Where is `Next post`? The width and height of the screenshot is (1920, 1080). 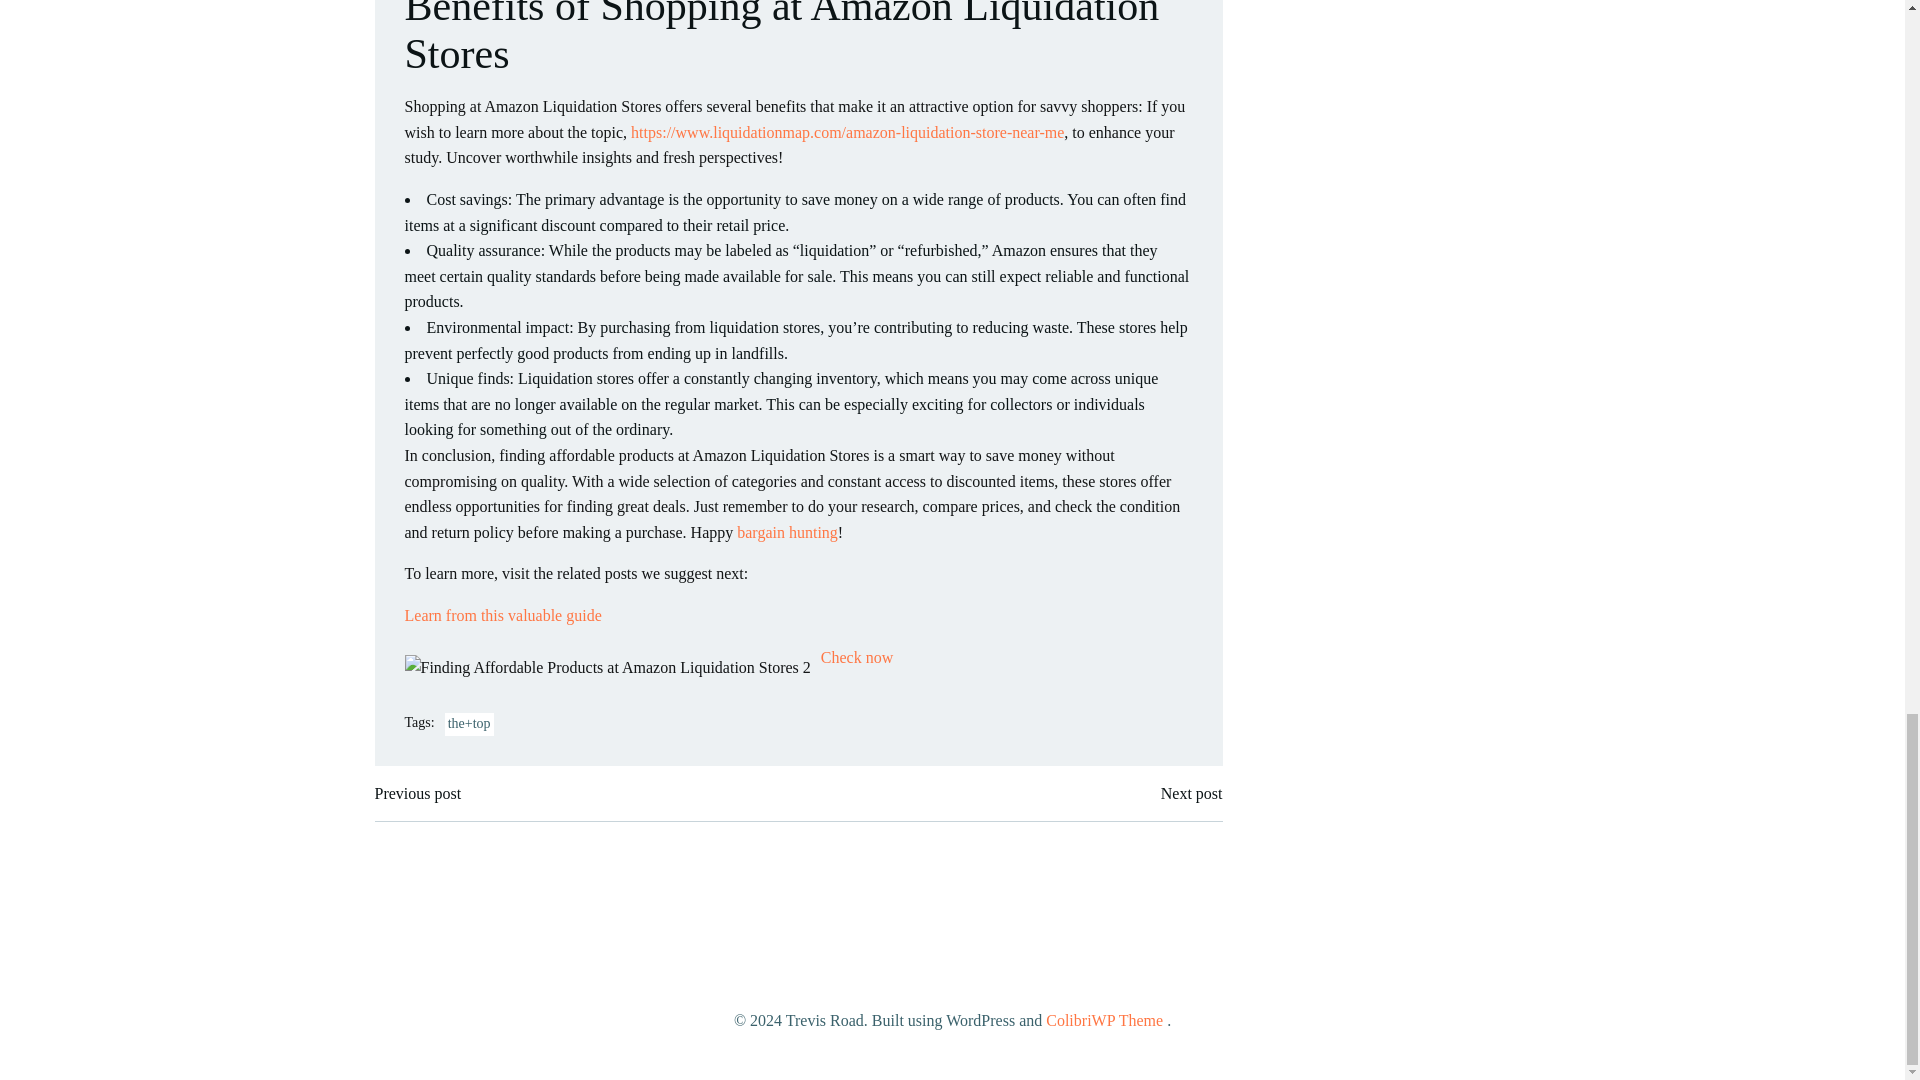
Next post is located at coordinates (1192, 793).